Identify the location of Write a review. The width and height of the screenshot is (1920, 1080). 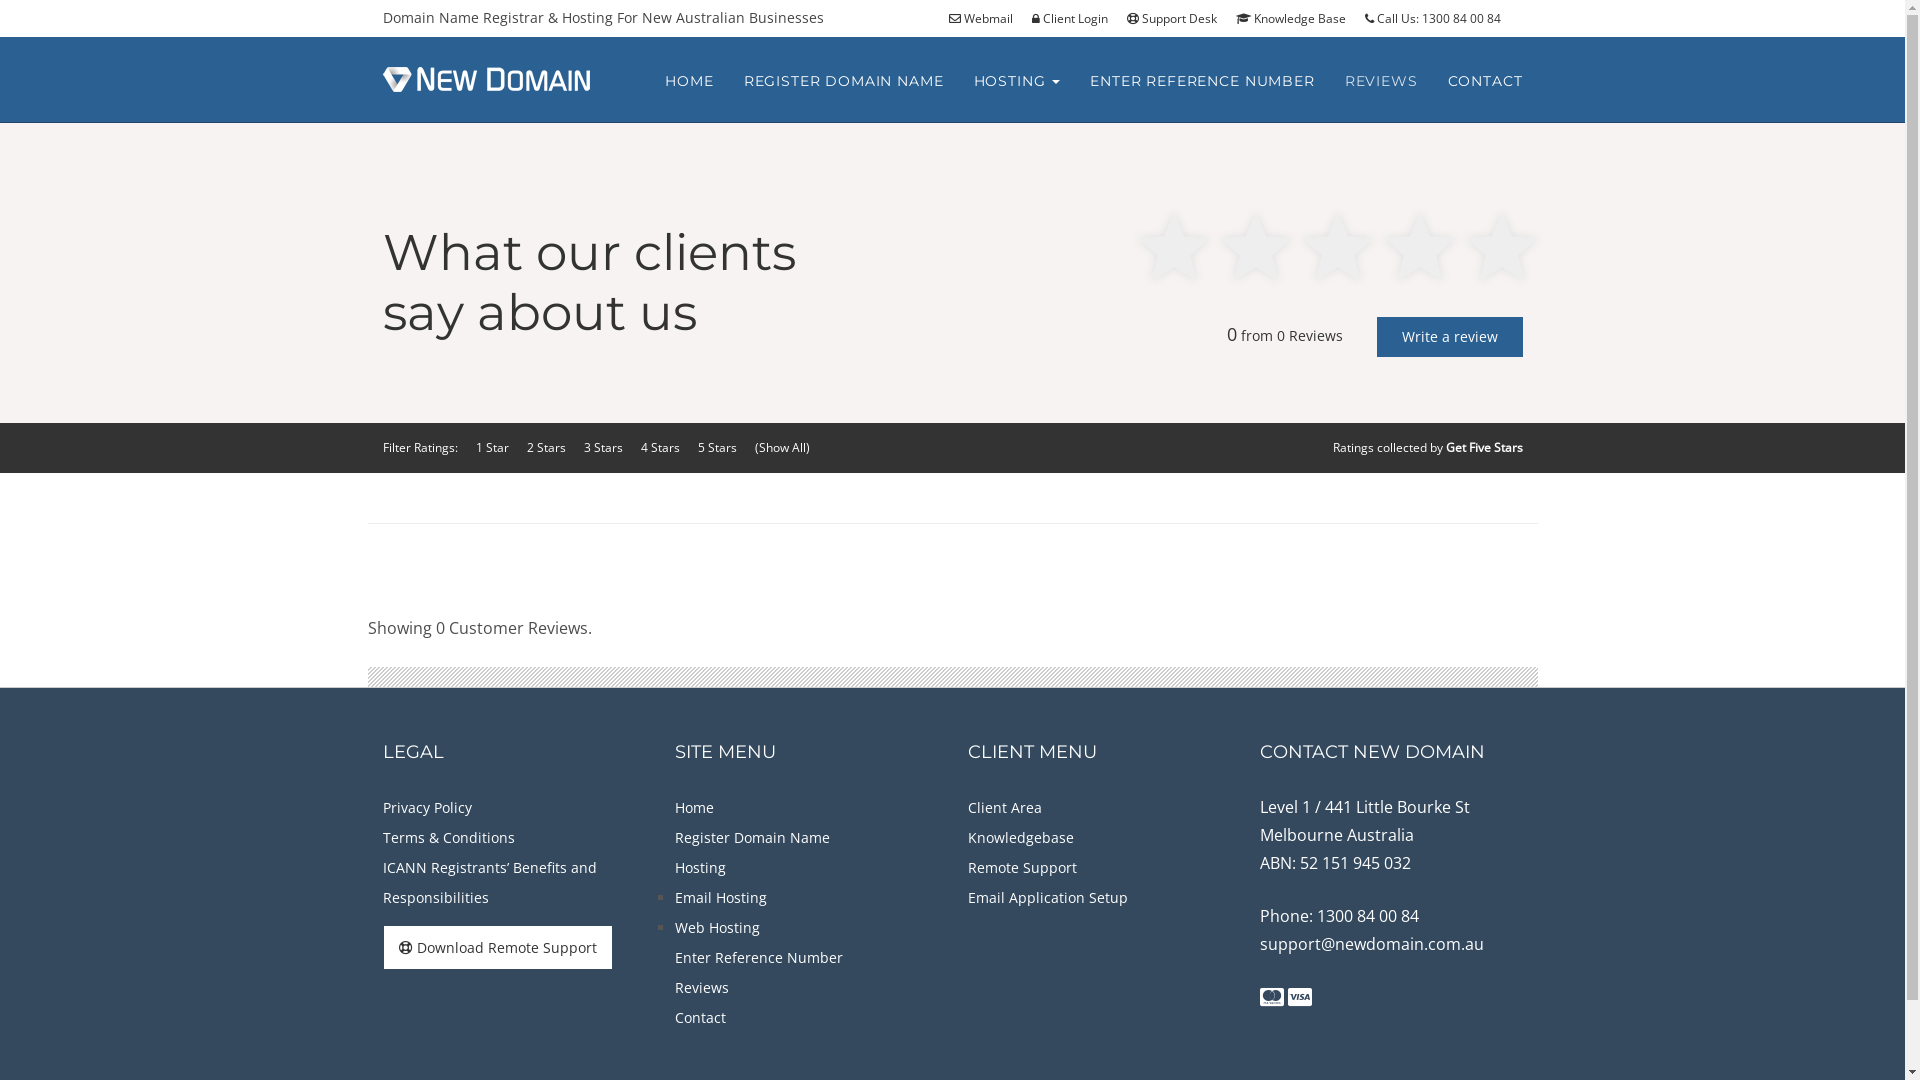
(1449, 337).